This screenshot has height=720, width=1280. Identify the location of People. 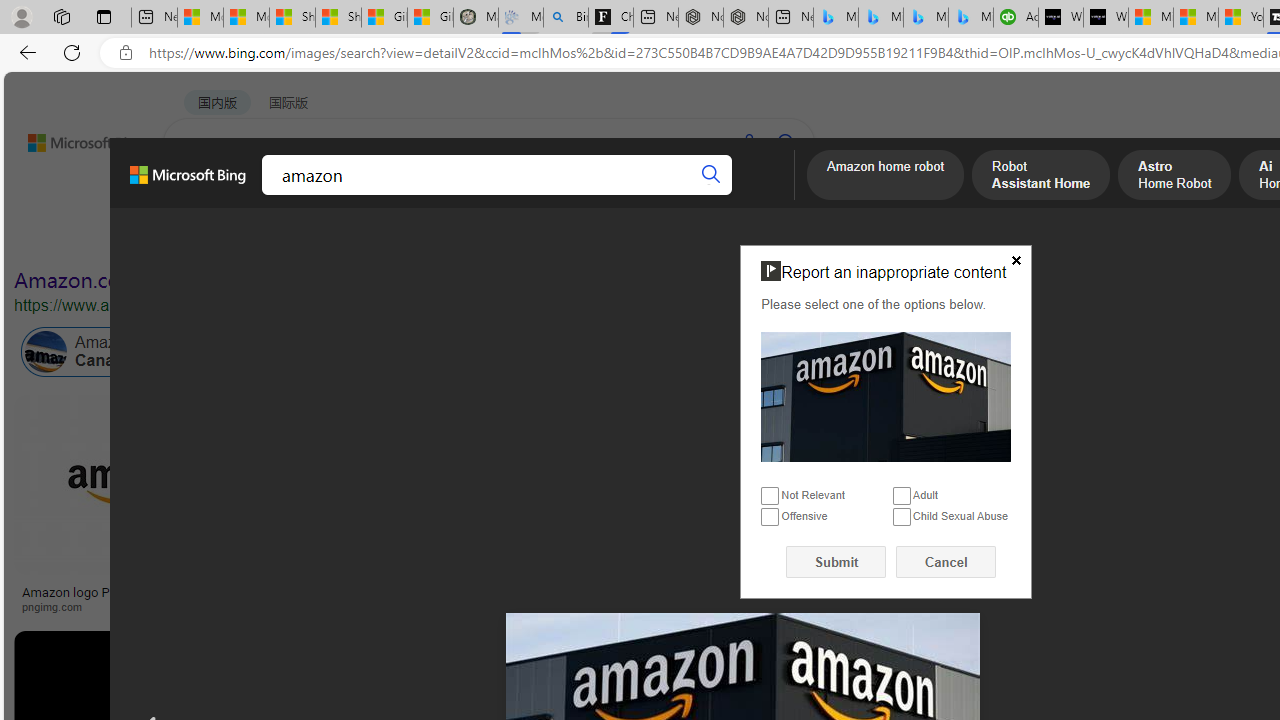
(520, 238).